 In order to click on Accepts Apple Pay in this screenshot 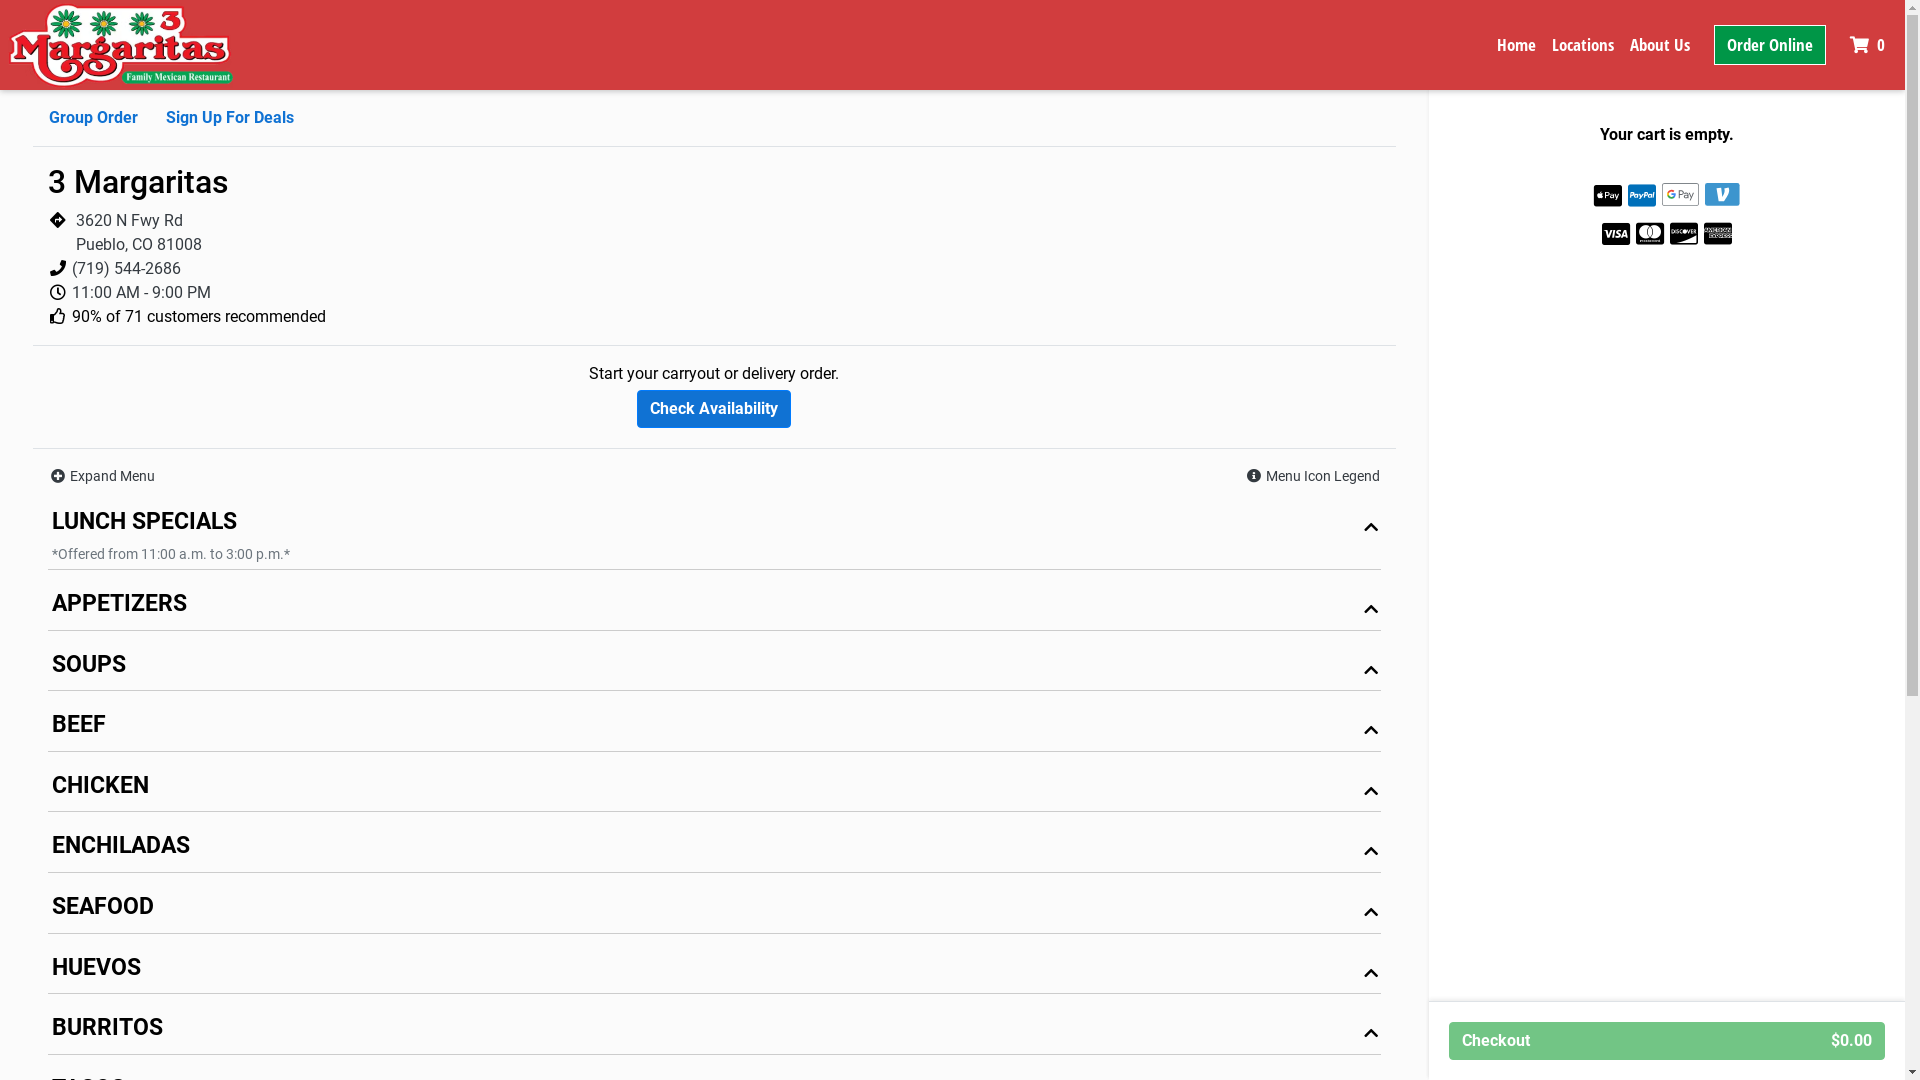, I will do `click(1608, 196)`.